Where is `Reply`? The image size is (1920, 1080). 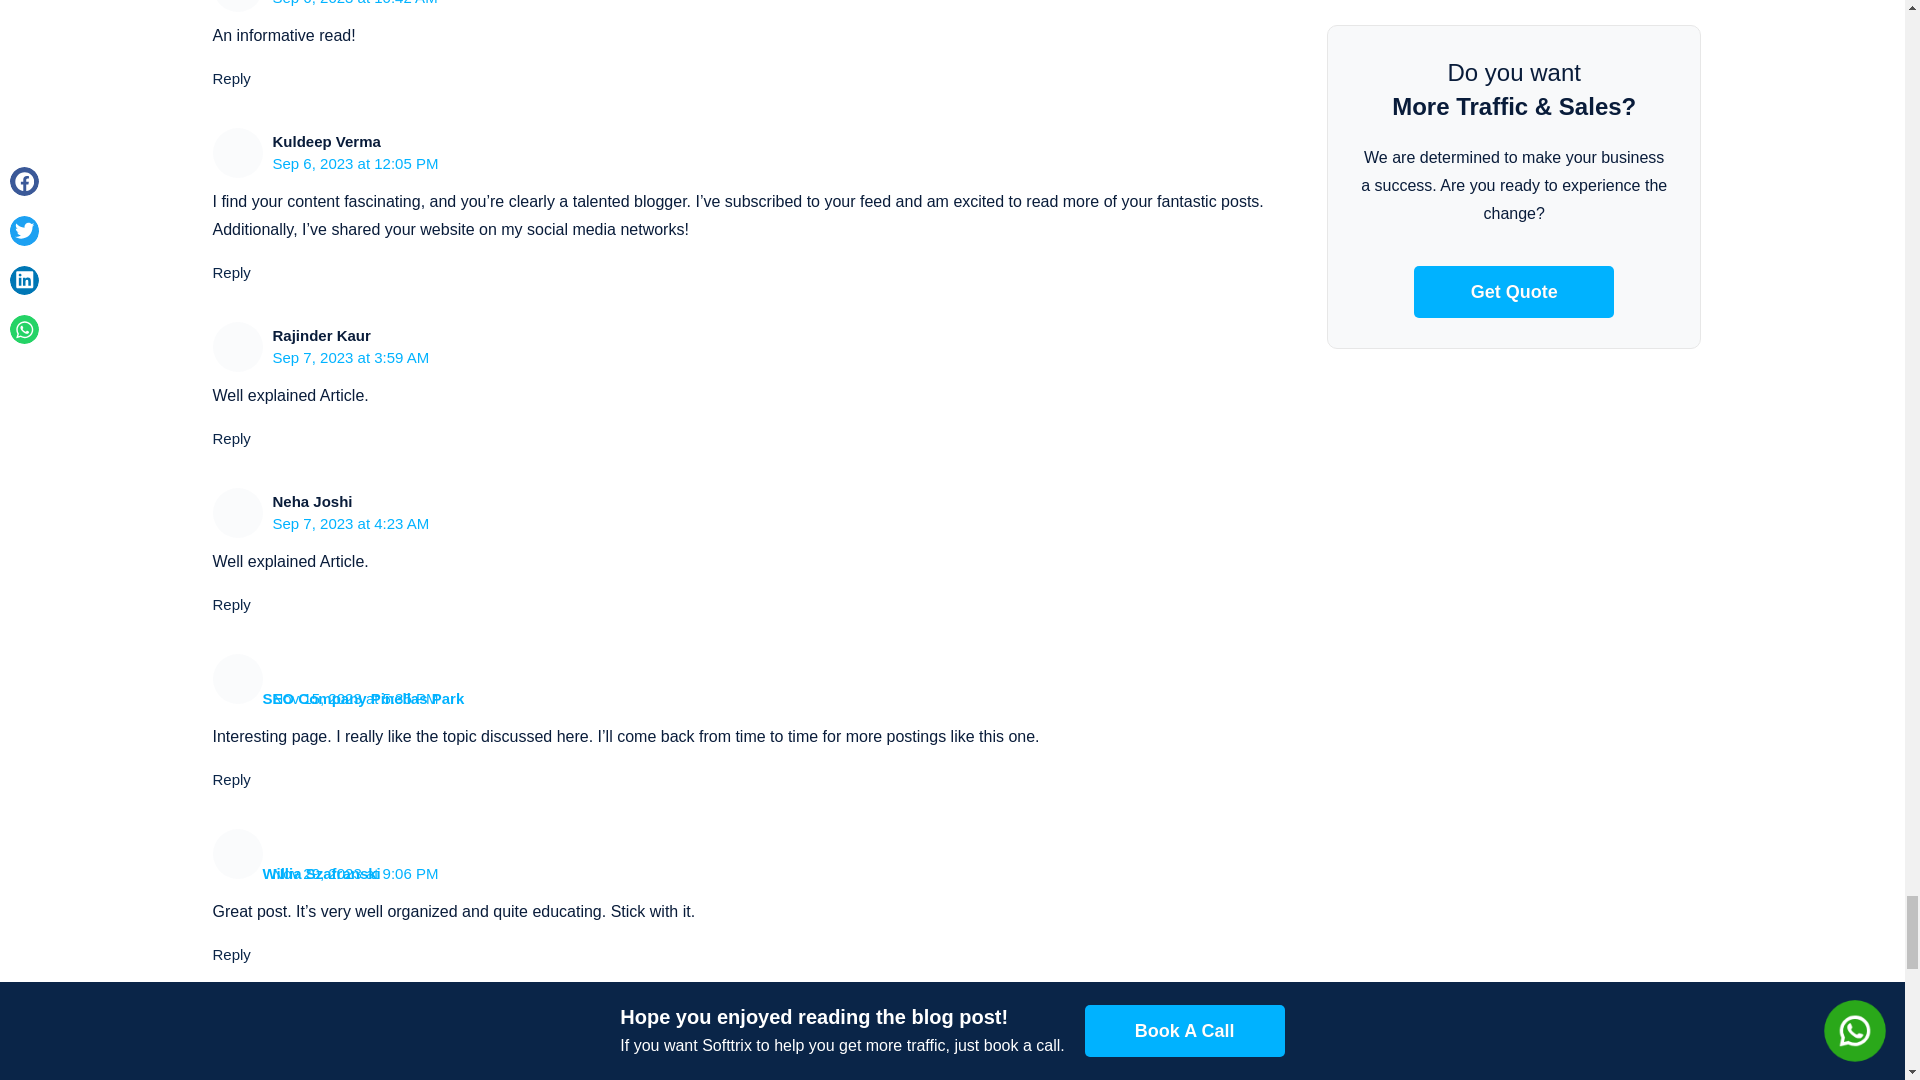 Reply is located at coordinates (230, 780).